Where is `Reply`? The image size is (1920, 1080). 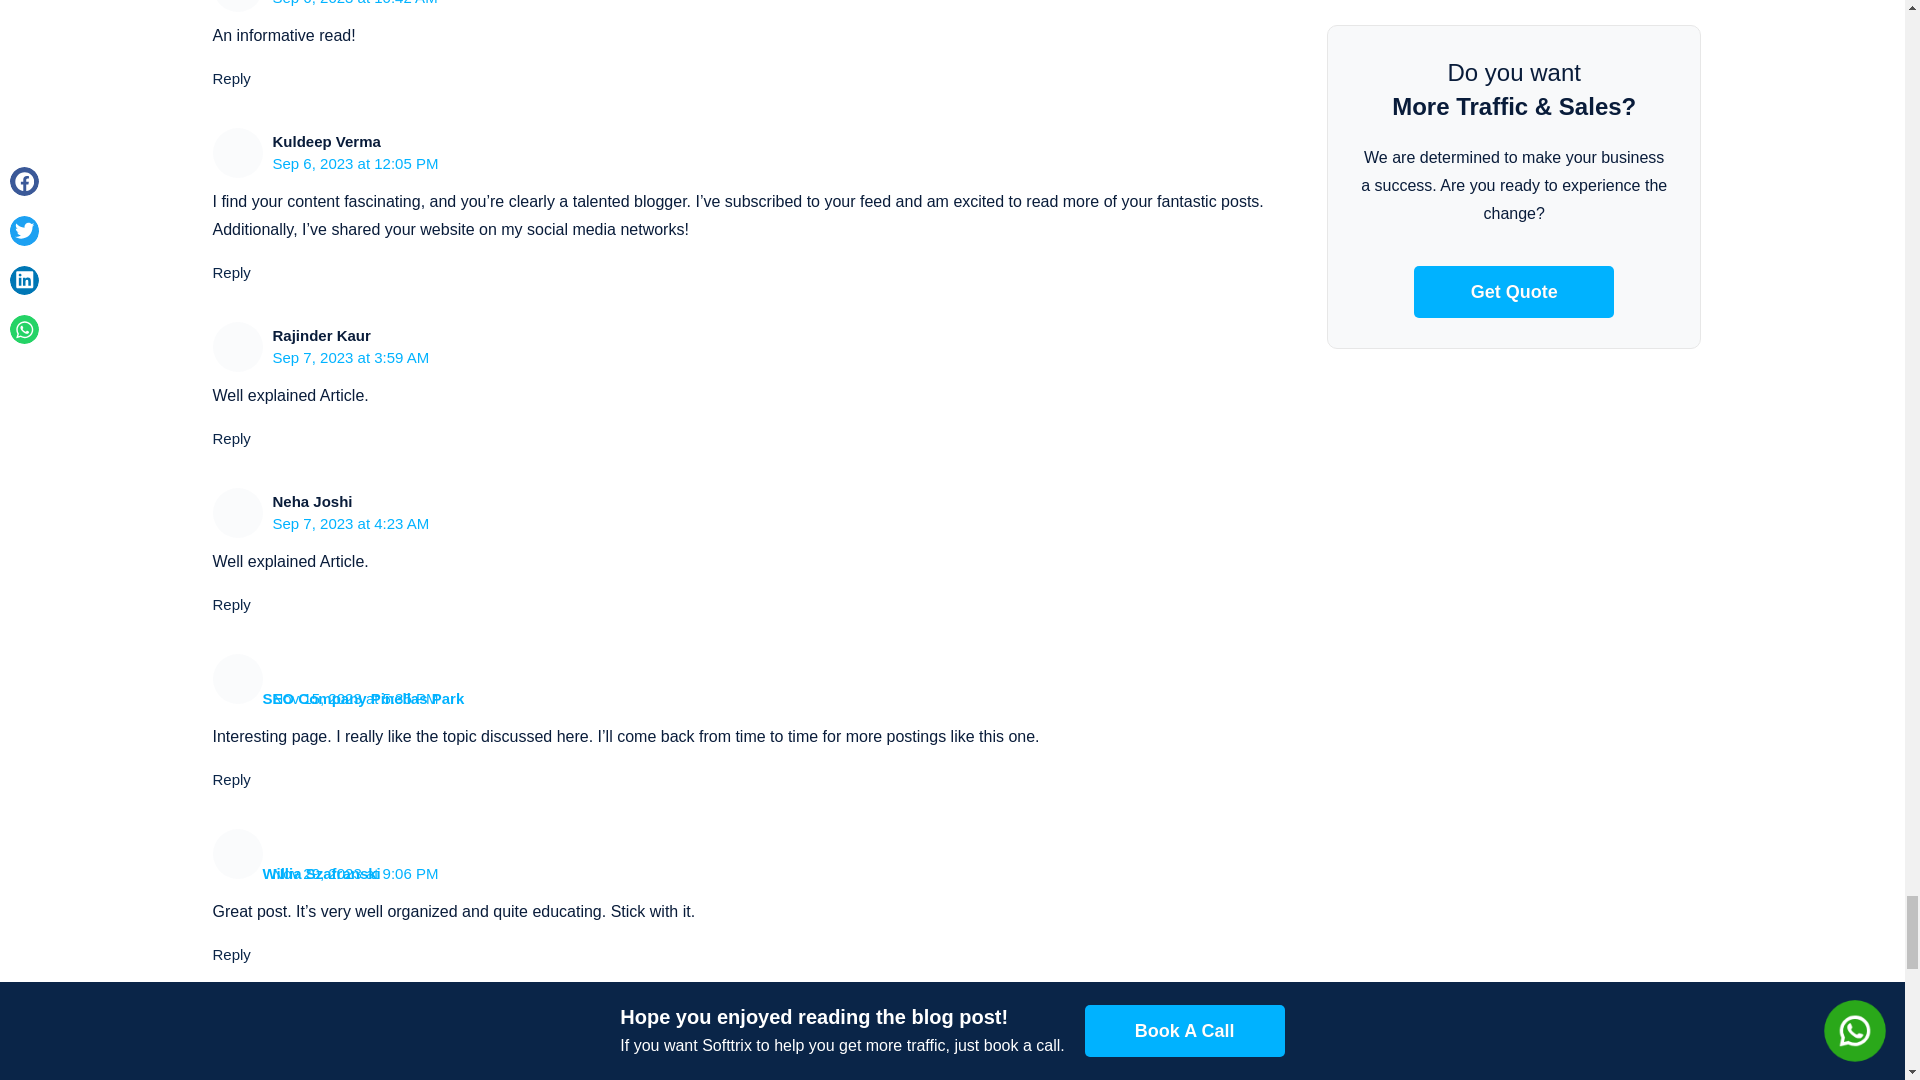 Reply is located at coordinates (230, 780).